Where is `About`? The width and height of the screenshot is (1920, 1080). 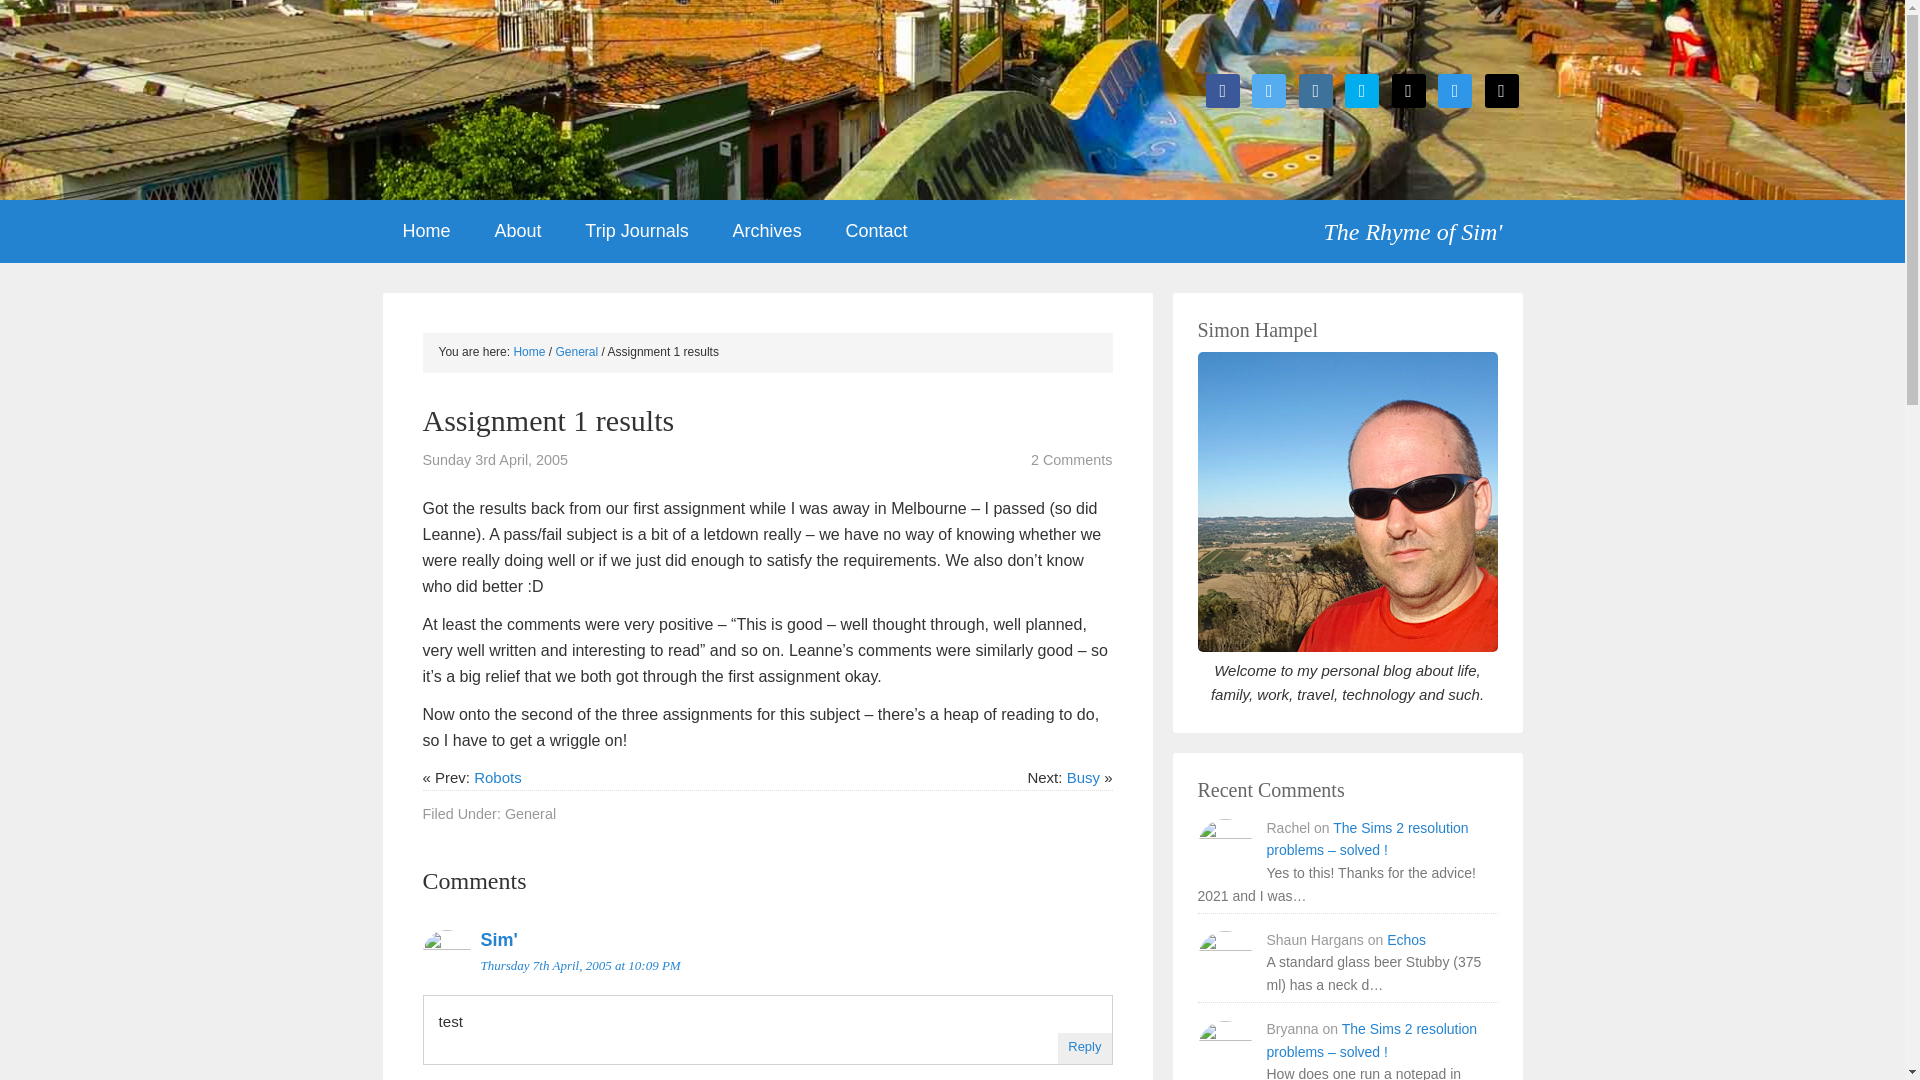
About is located at coordinates (517, 231).